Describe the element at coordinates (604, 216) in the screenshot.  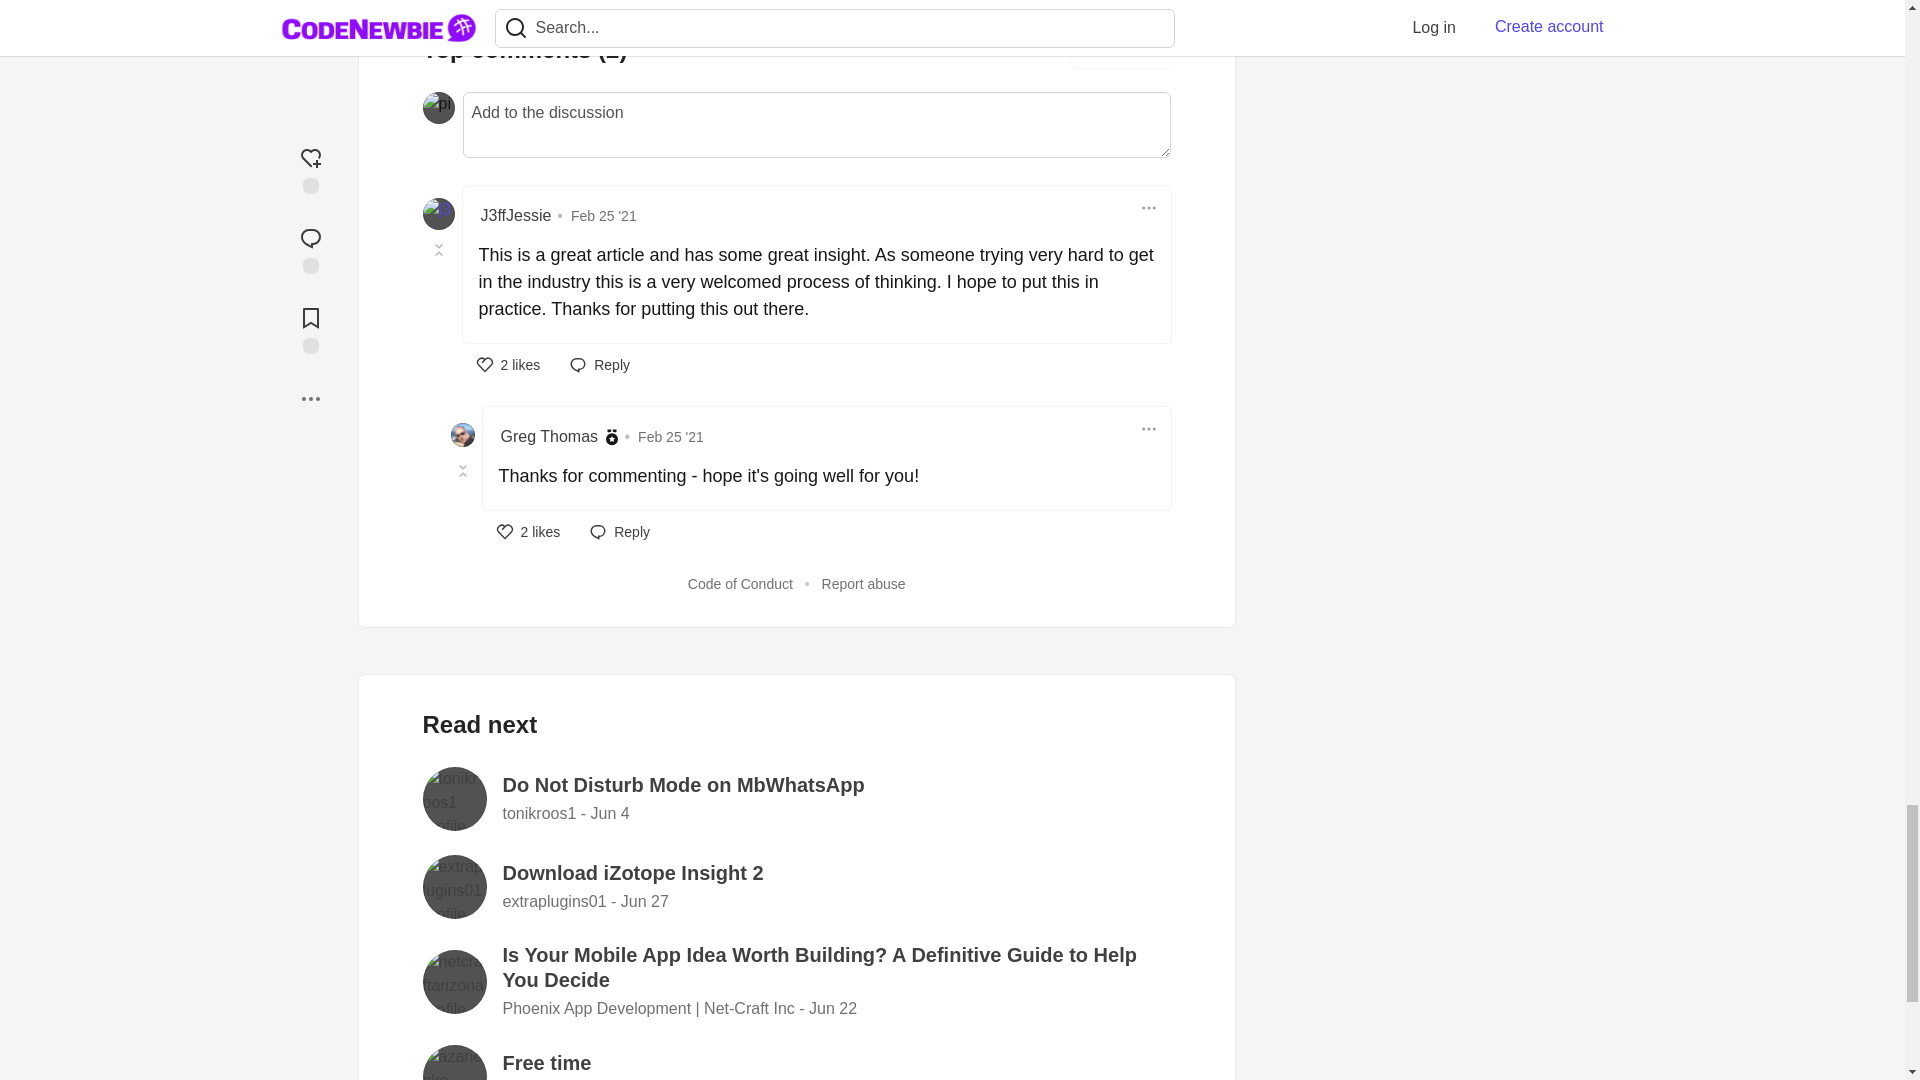
I see `Thursday, February 25, 2021 at 9:21:41 PM` at that location.